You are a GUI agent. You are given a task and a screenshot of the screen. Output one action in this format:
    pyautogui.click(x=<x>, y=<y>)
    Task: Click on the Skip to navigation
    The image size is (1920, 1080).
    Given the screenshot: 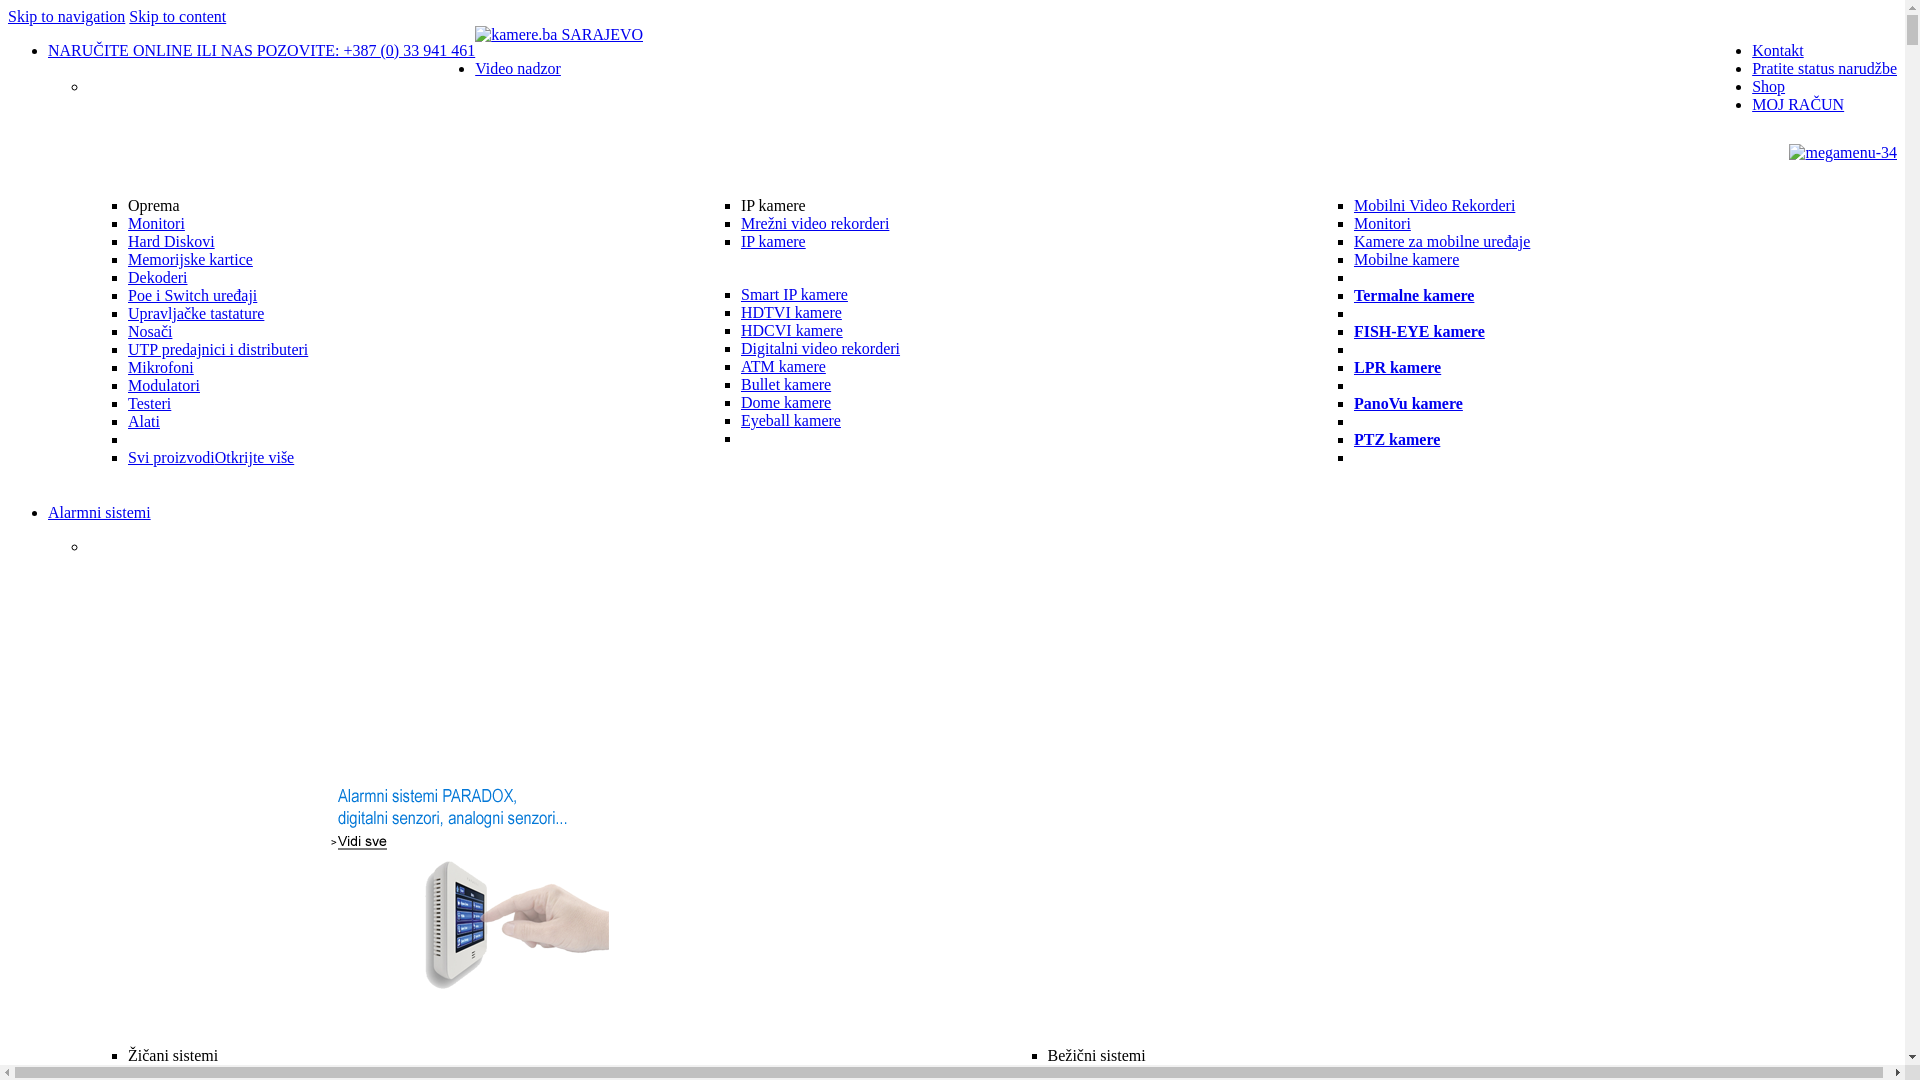 What is the action you would take?
    pyautogui.click(x=66, y=16)
    